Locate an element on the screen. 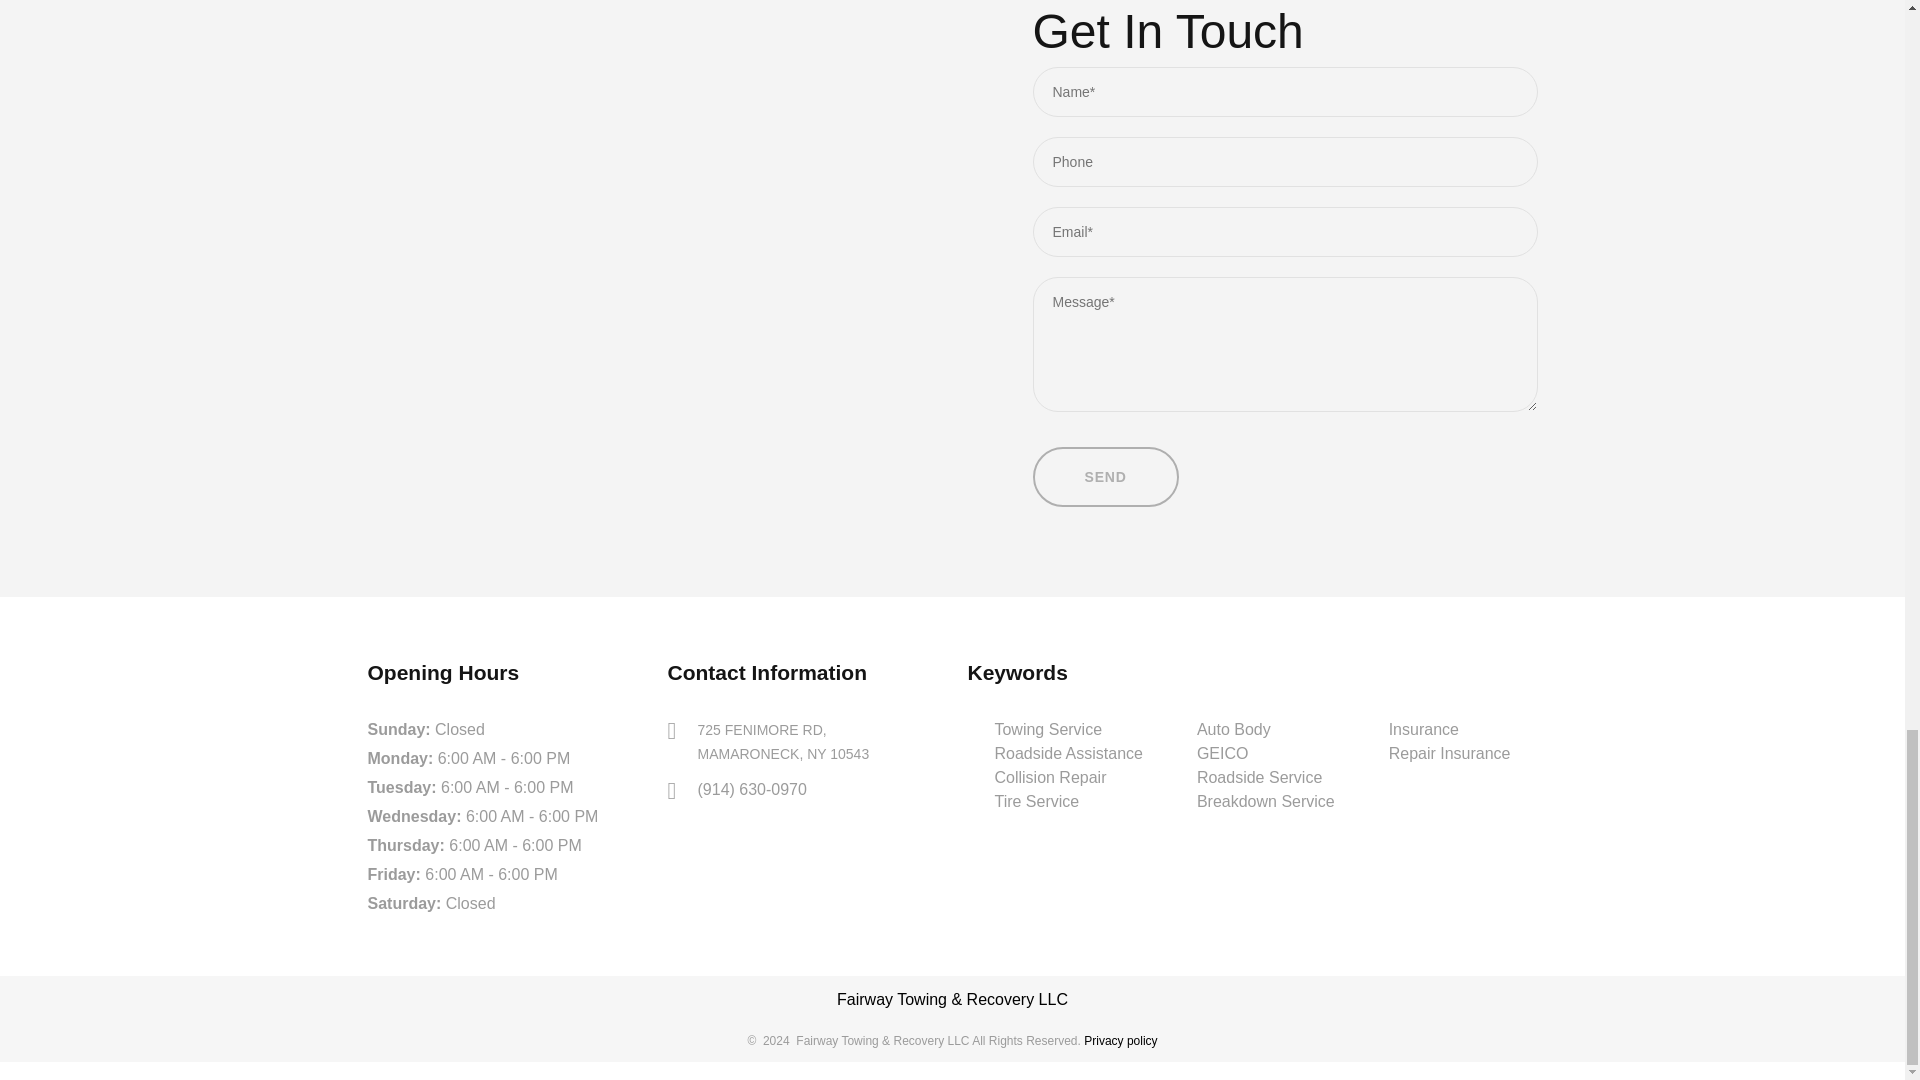 The image size is (1920, 1080). Roadside Assistance is located at coordinates (1068, 753).